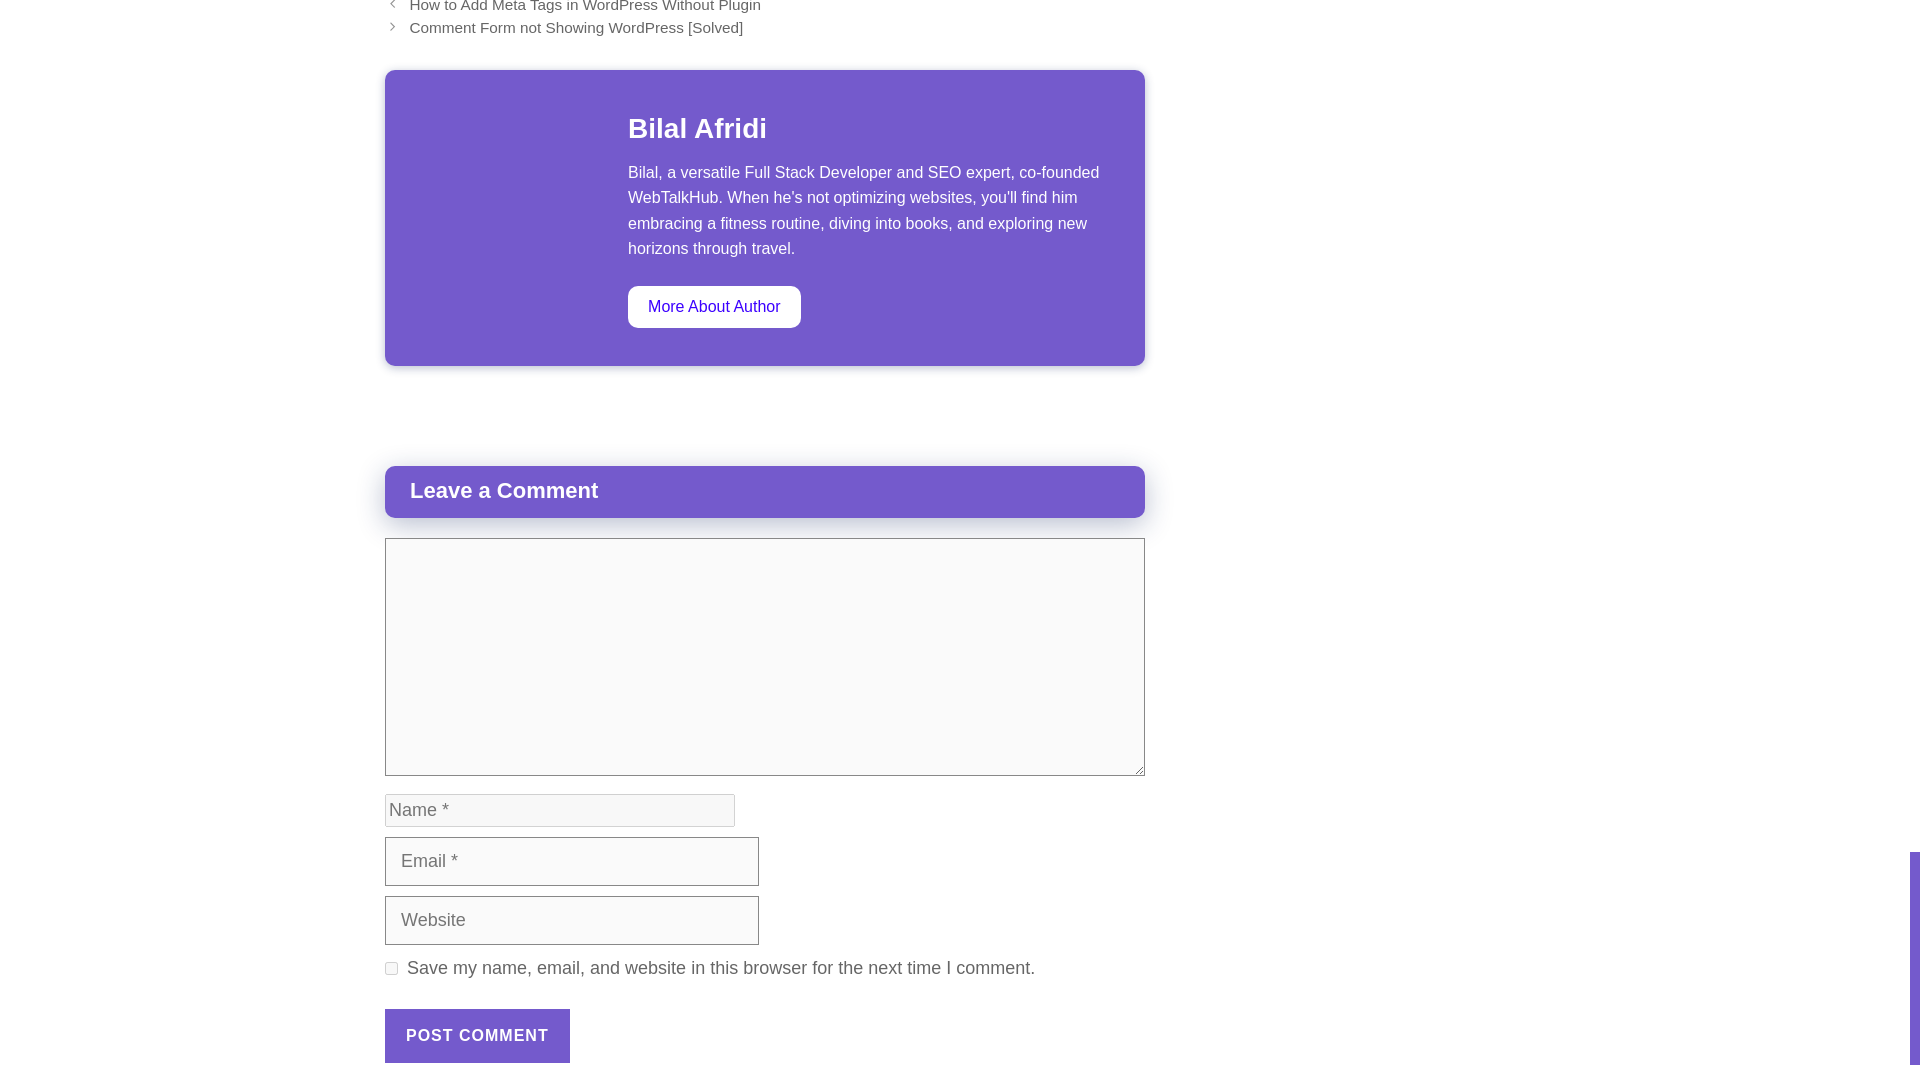 The width and height of the screenshot is (1920, 1080). What do you see at coordinates (478, 1035) in the screenshot?
I see `Post Comment` at bounding box center [478, 1035].